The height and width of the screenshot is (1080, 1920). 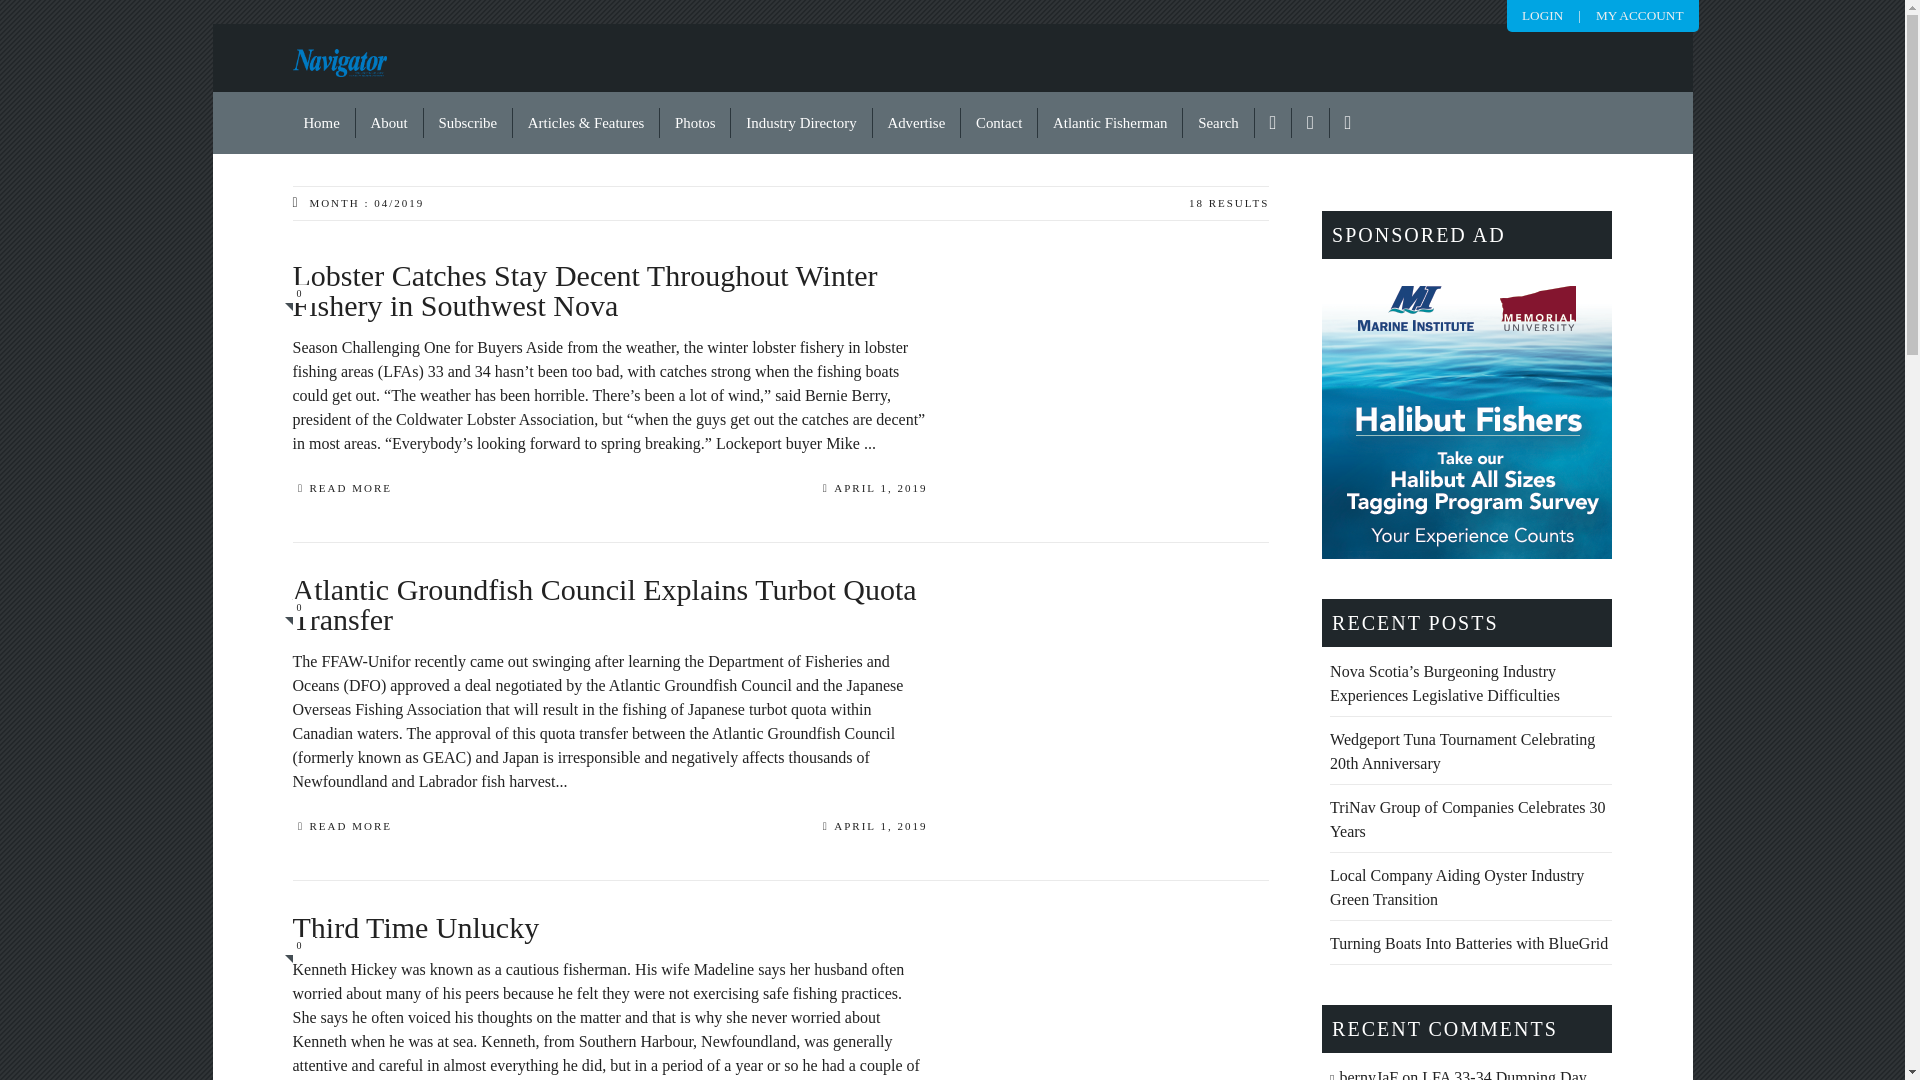 What do you see at coordinates (322, 123) in the screenshot?
I see `Home` at bounding box center [322, 123].